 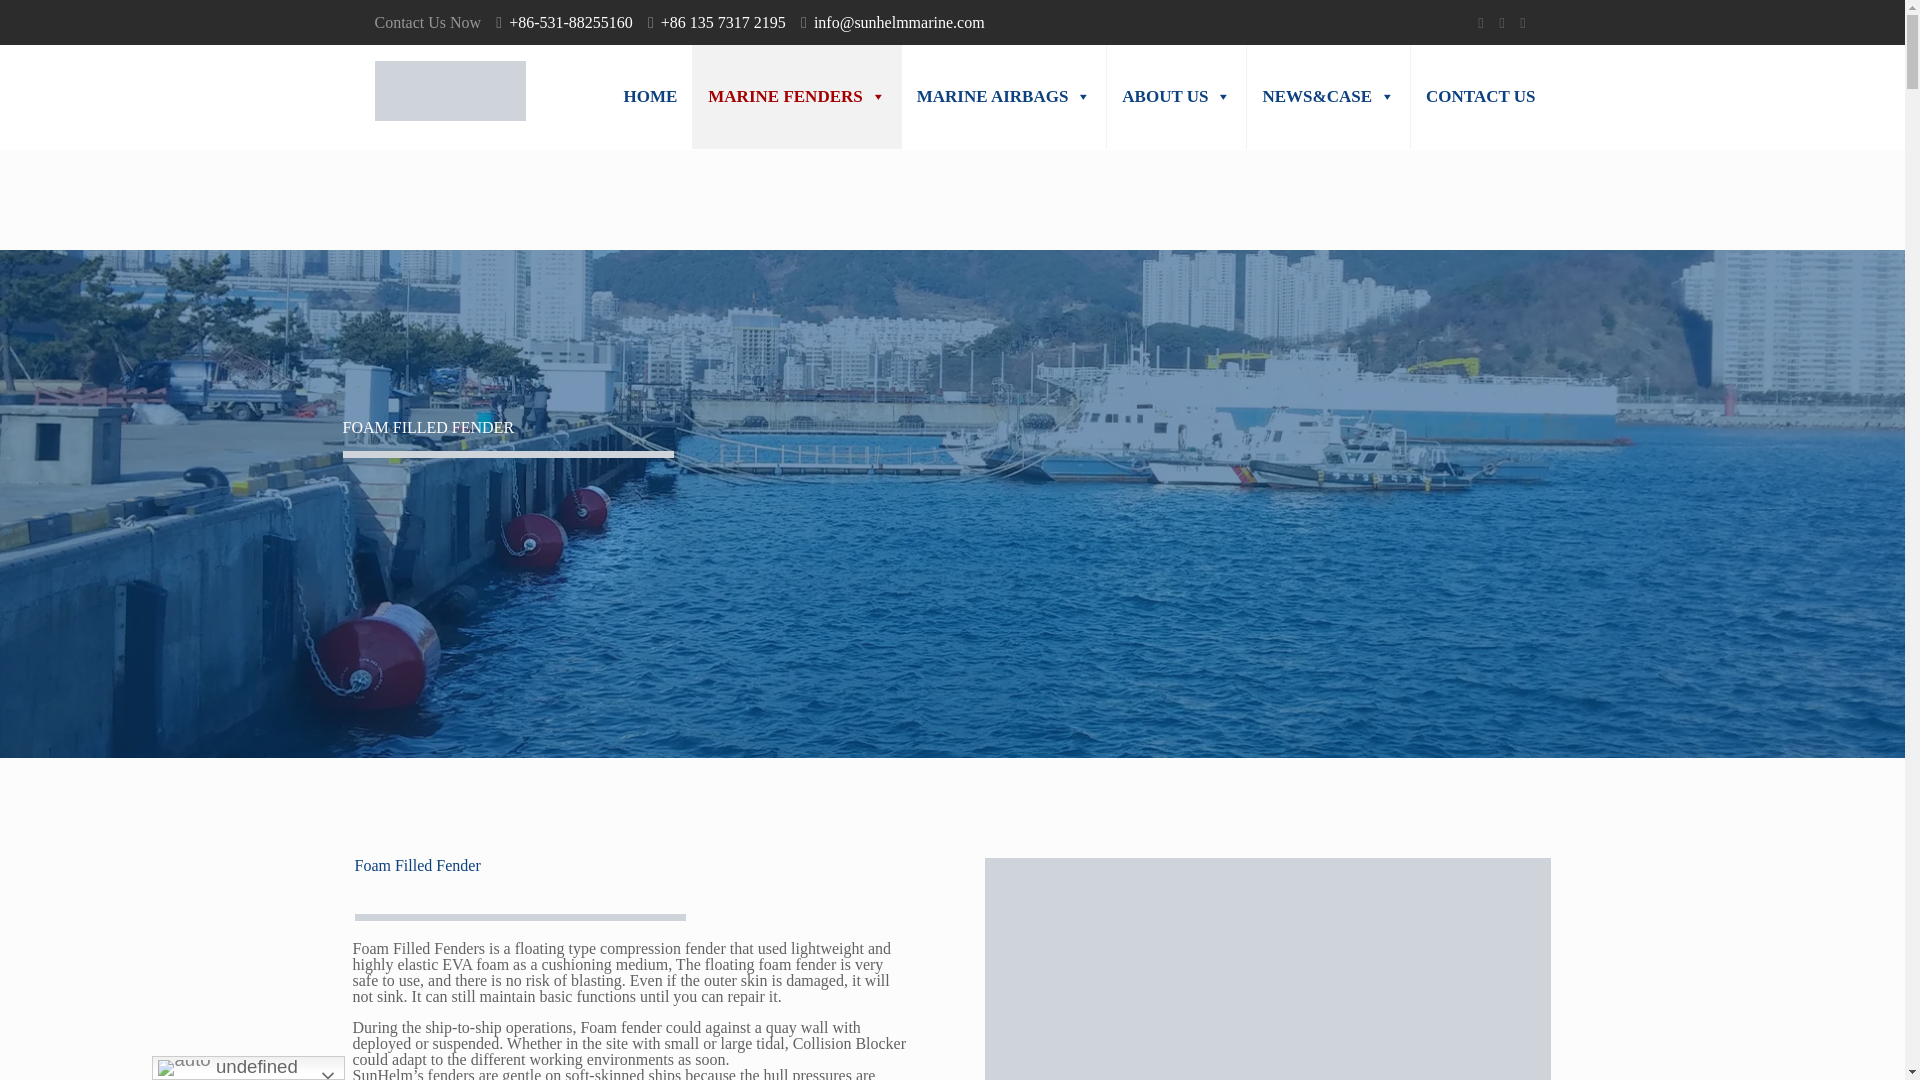 What do you see at coordinates (1004, 97) in the screenshot?
I see `MARINE AIRBAGS` at bounding box center [1004, 97].